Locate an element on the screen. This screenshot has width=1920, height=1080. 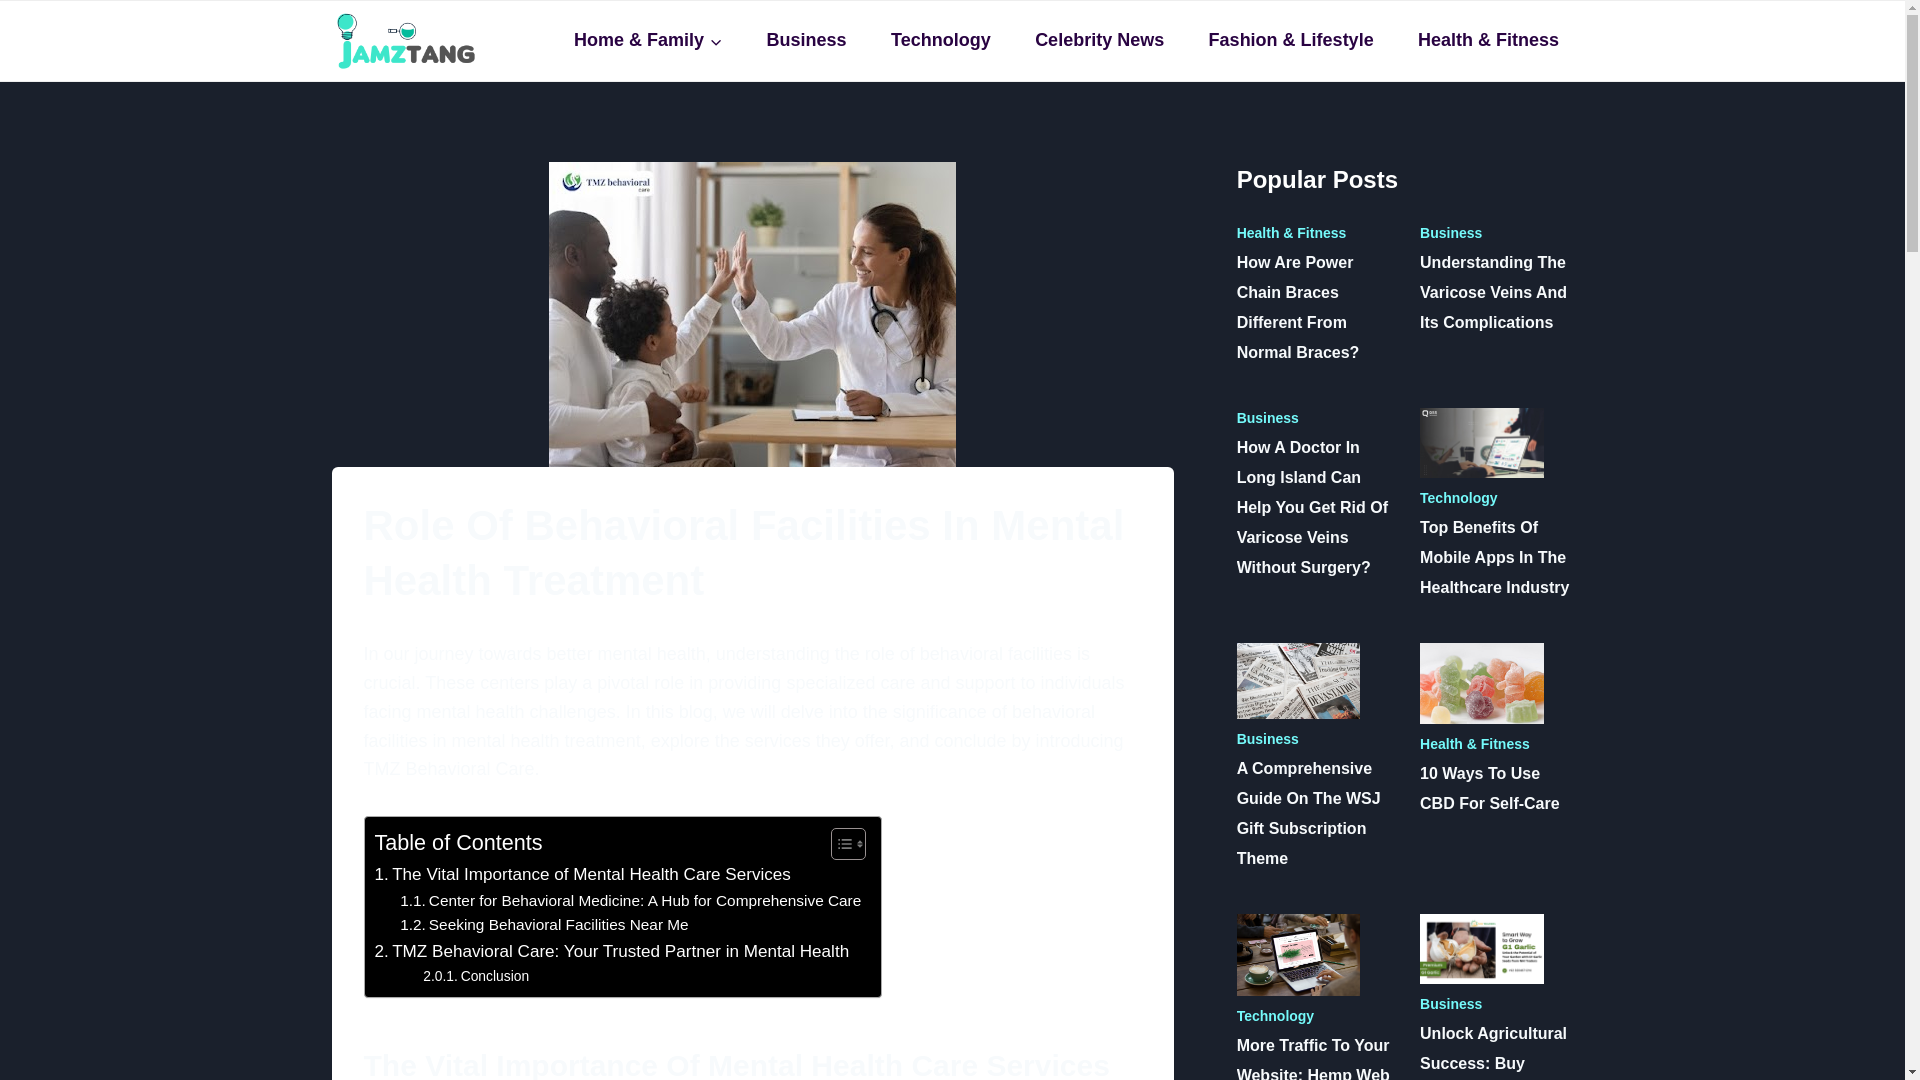
Seeking Behavioral Facilities Near Me is located at coordinates (544, 925).